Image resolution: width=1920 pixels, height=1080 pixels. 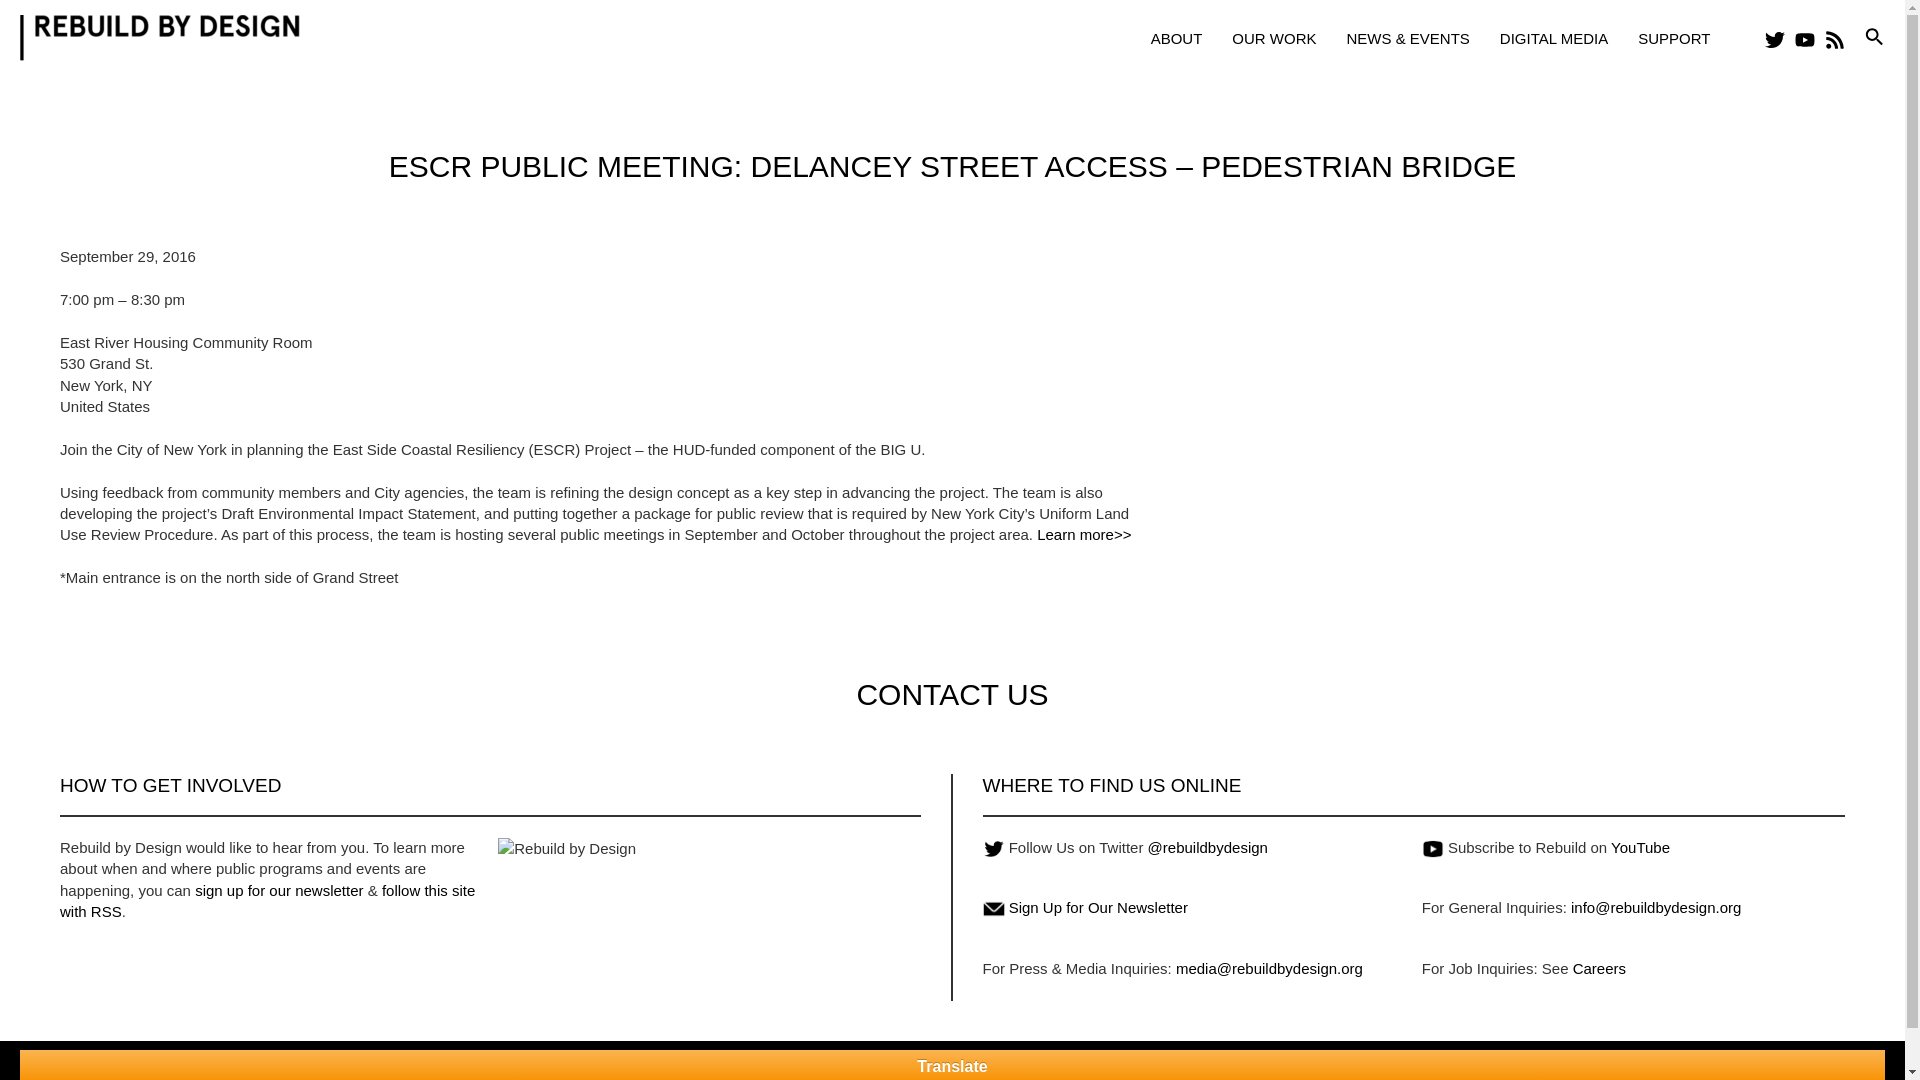 What do you see at coordinates (1274, 38) in the screenshot?
I see `OUR WORK` at bounding box center [1274, 38].